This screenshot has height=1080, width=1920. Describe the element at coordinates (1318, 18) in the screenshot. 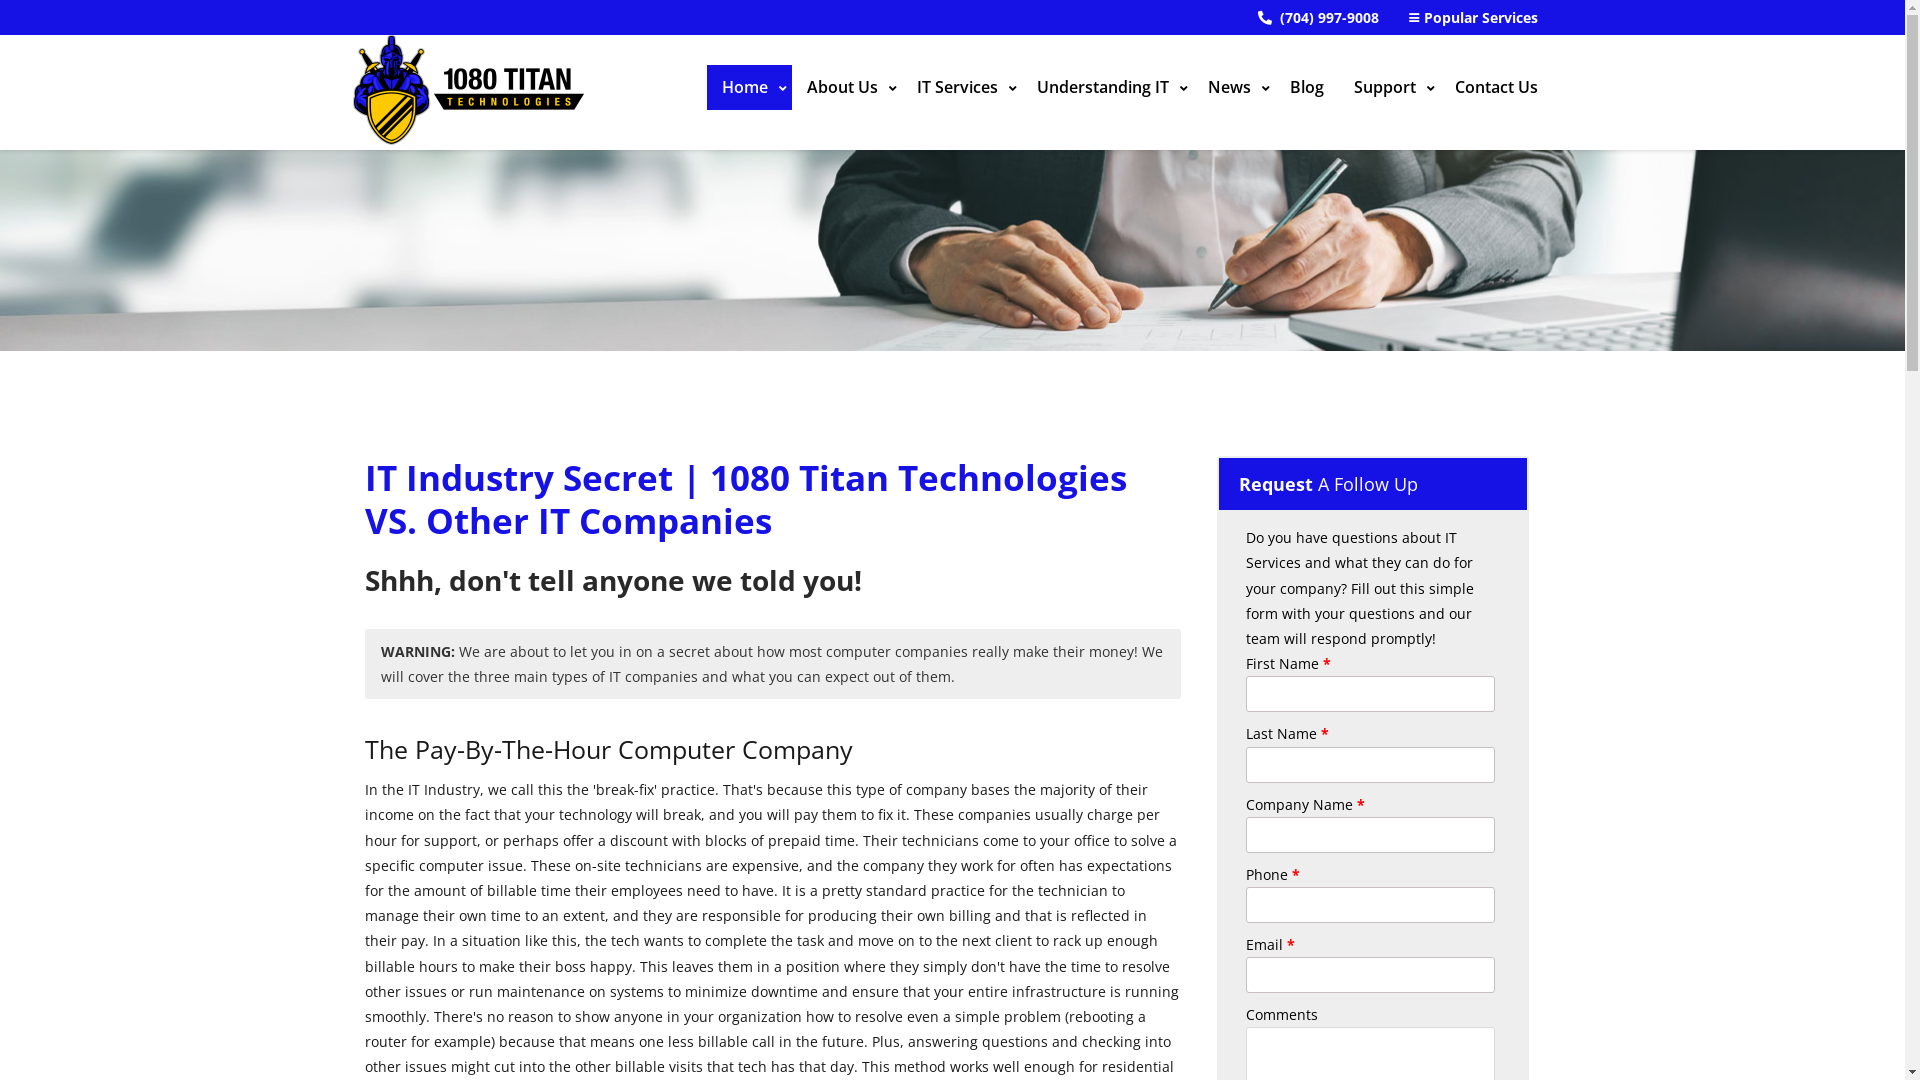

I see `  (704) 997-9008` at that location.